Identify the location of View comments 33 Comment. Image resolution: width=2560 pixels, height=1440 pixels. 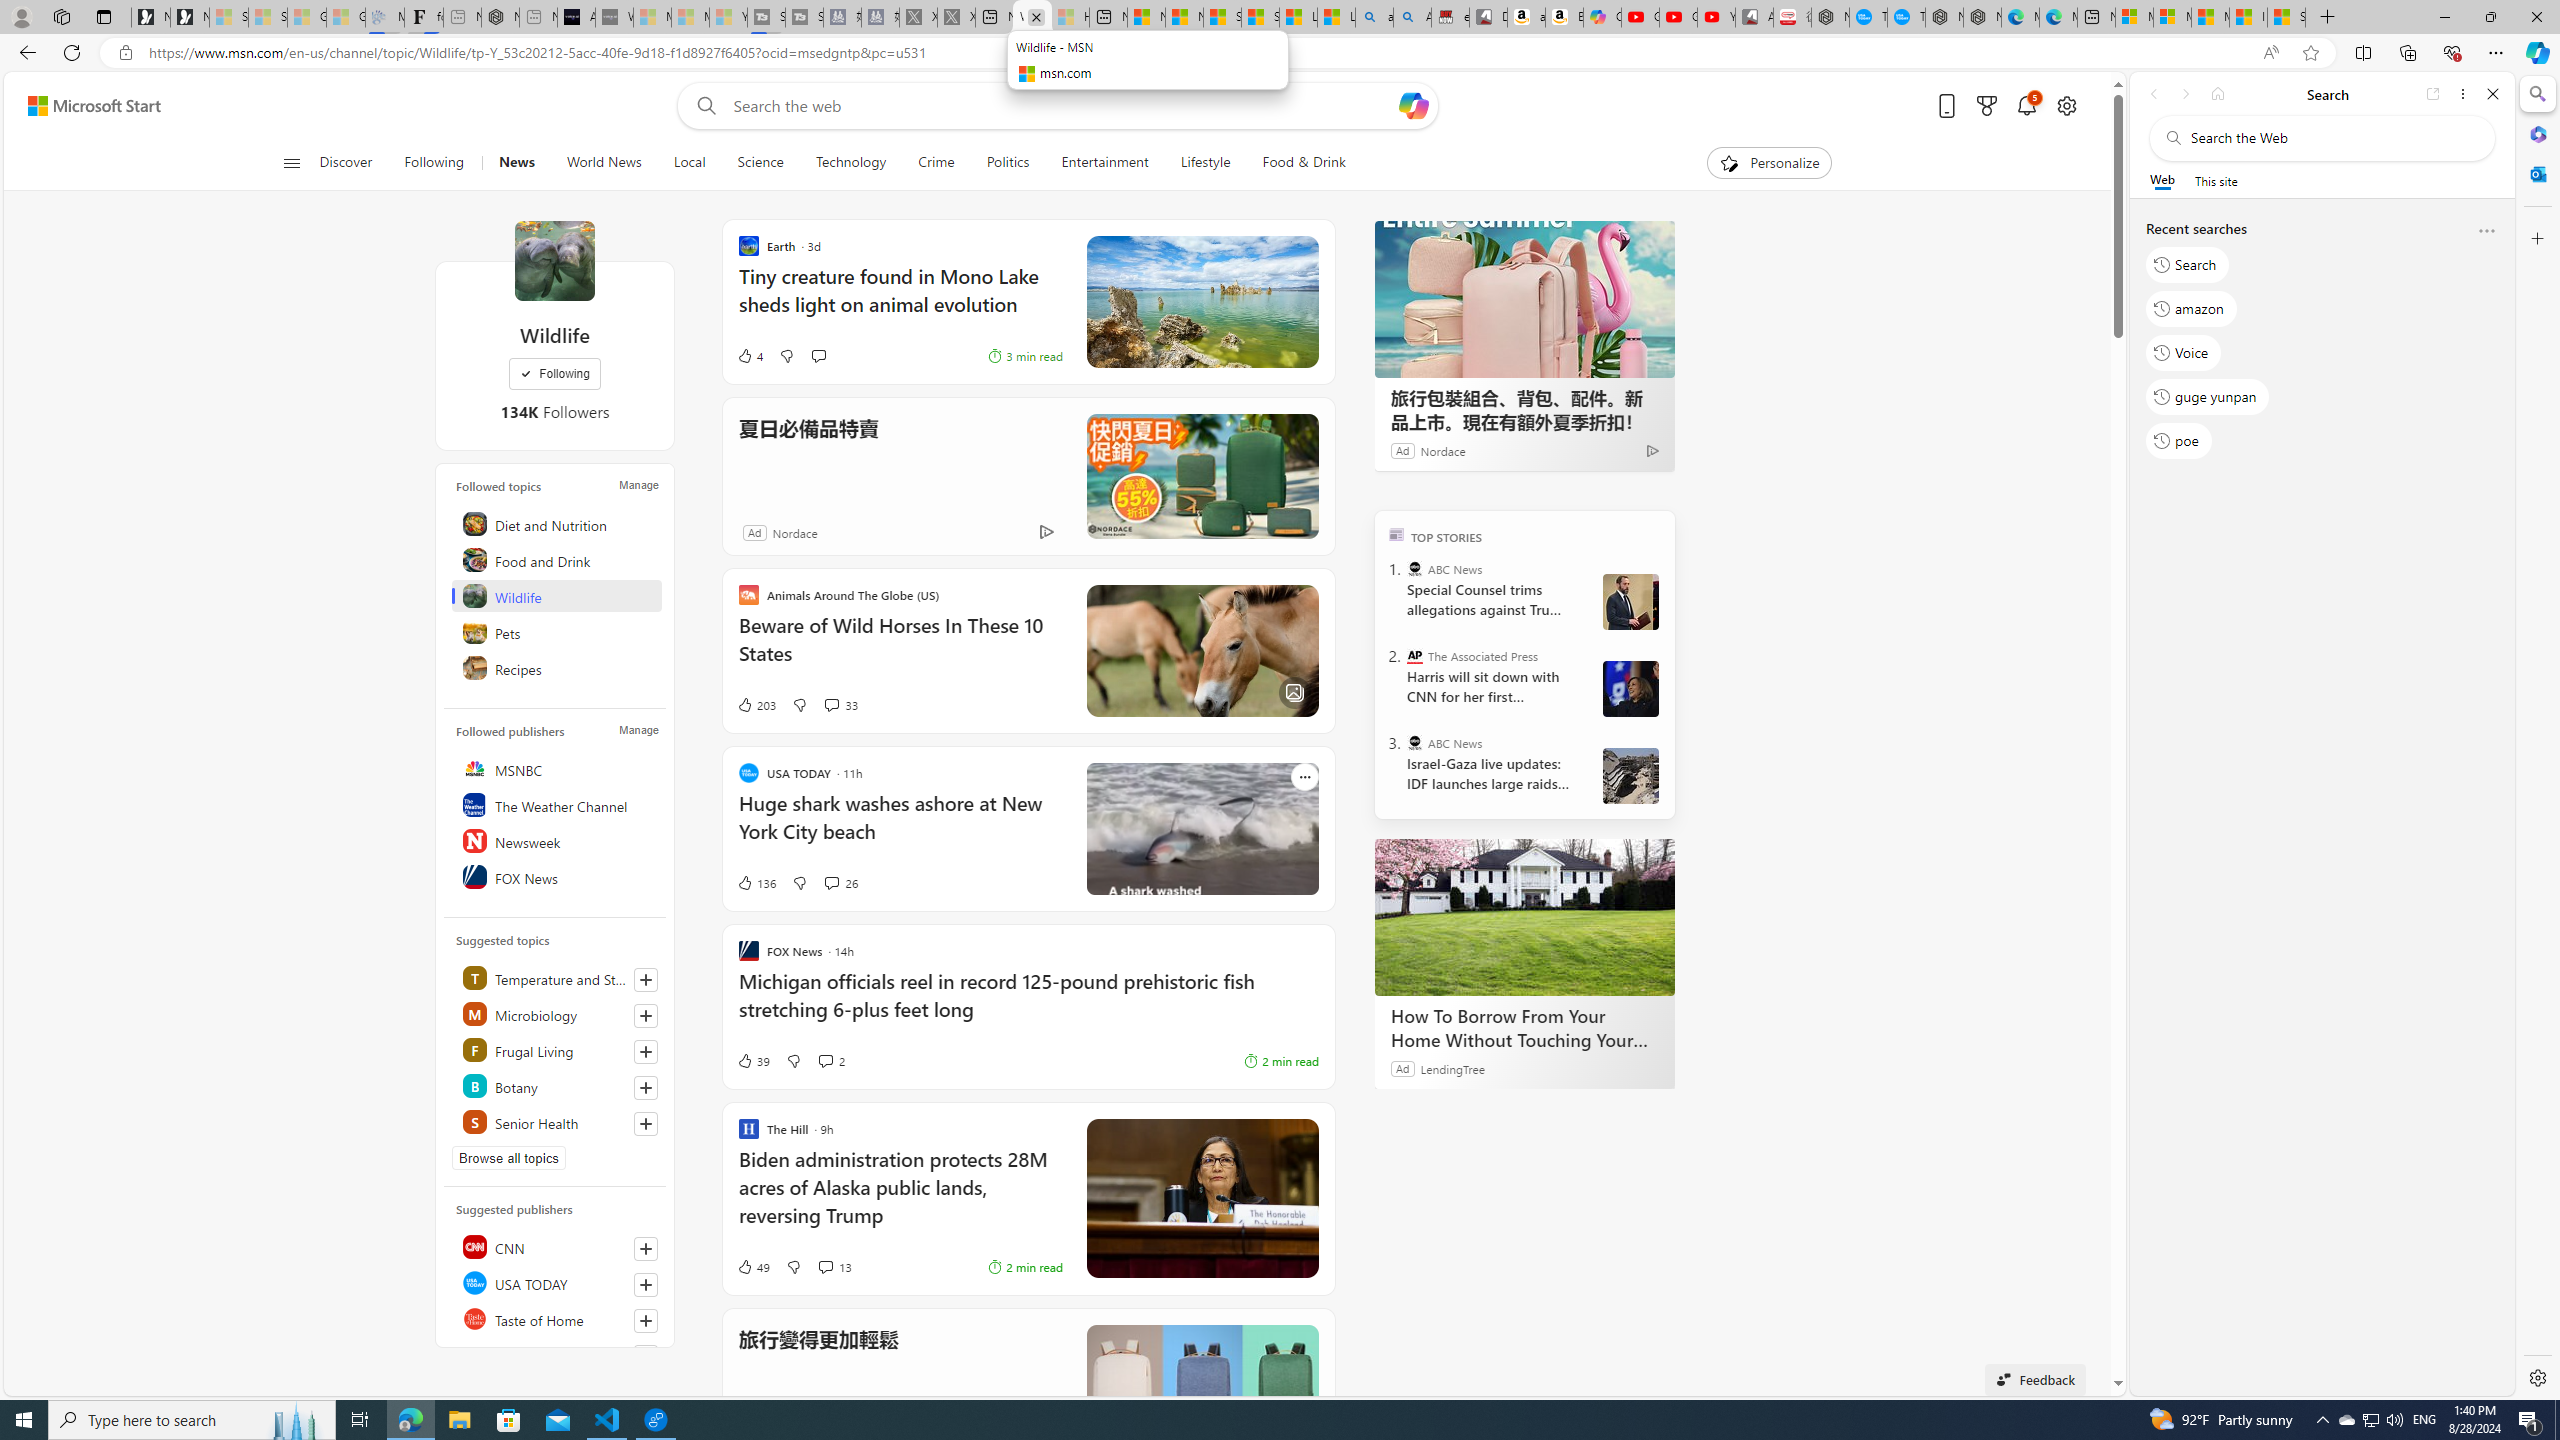
(840, 704).